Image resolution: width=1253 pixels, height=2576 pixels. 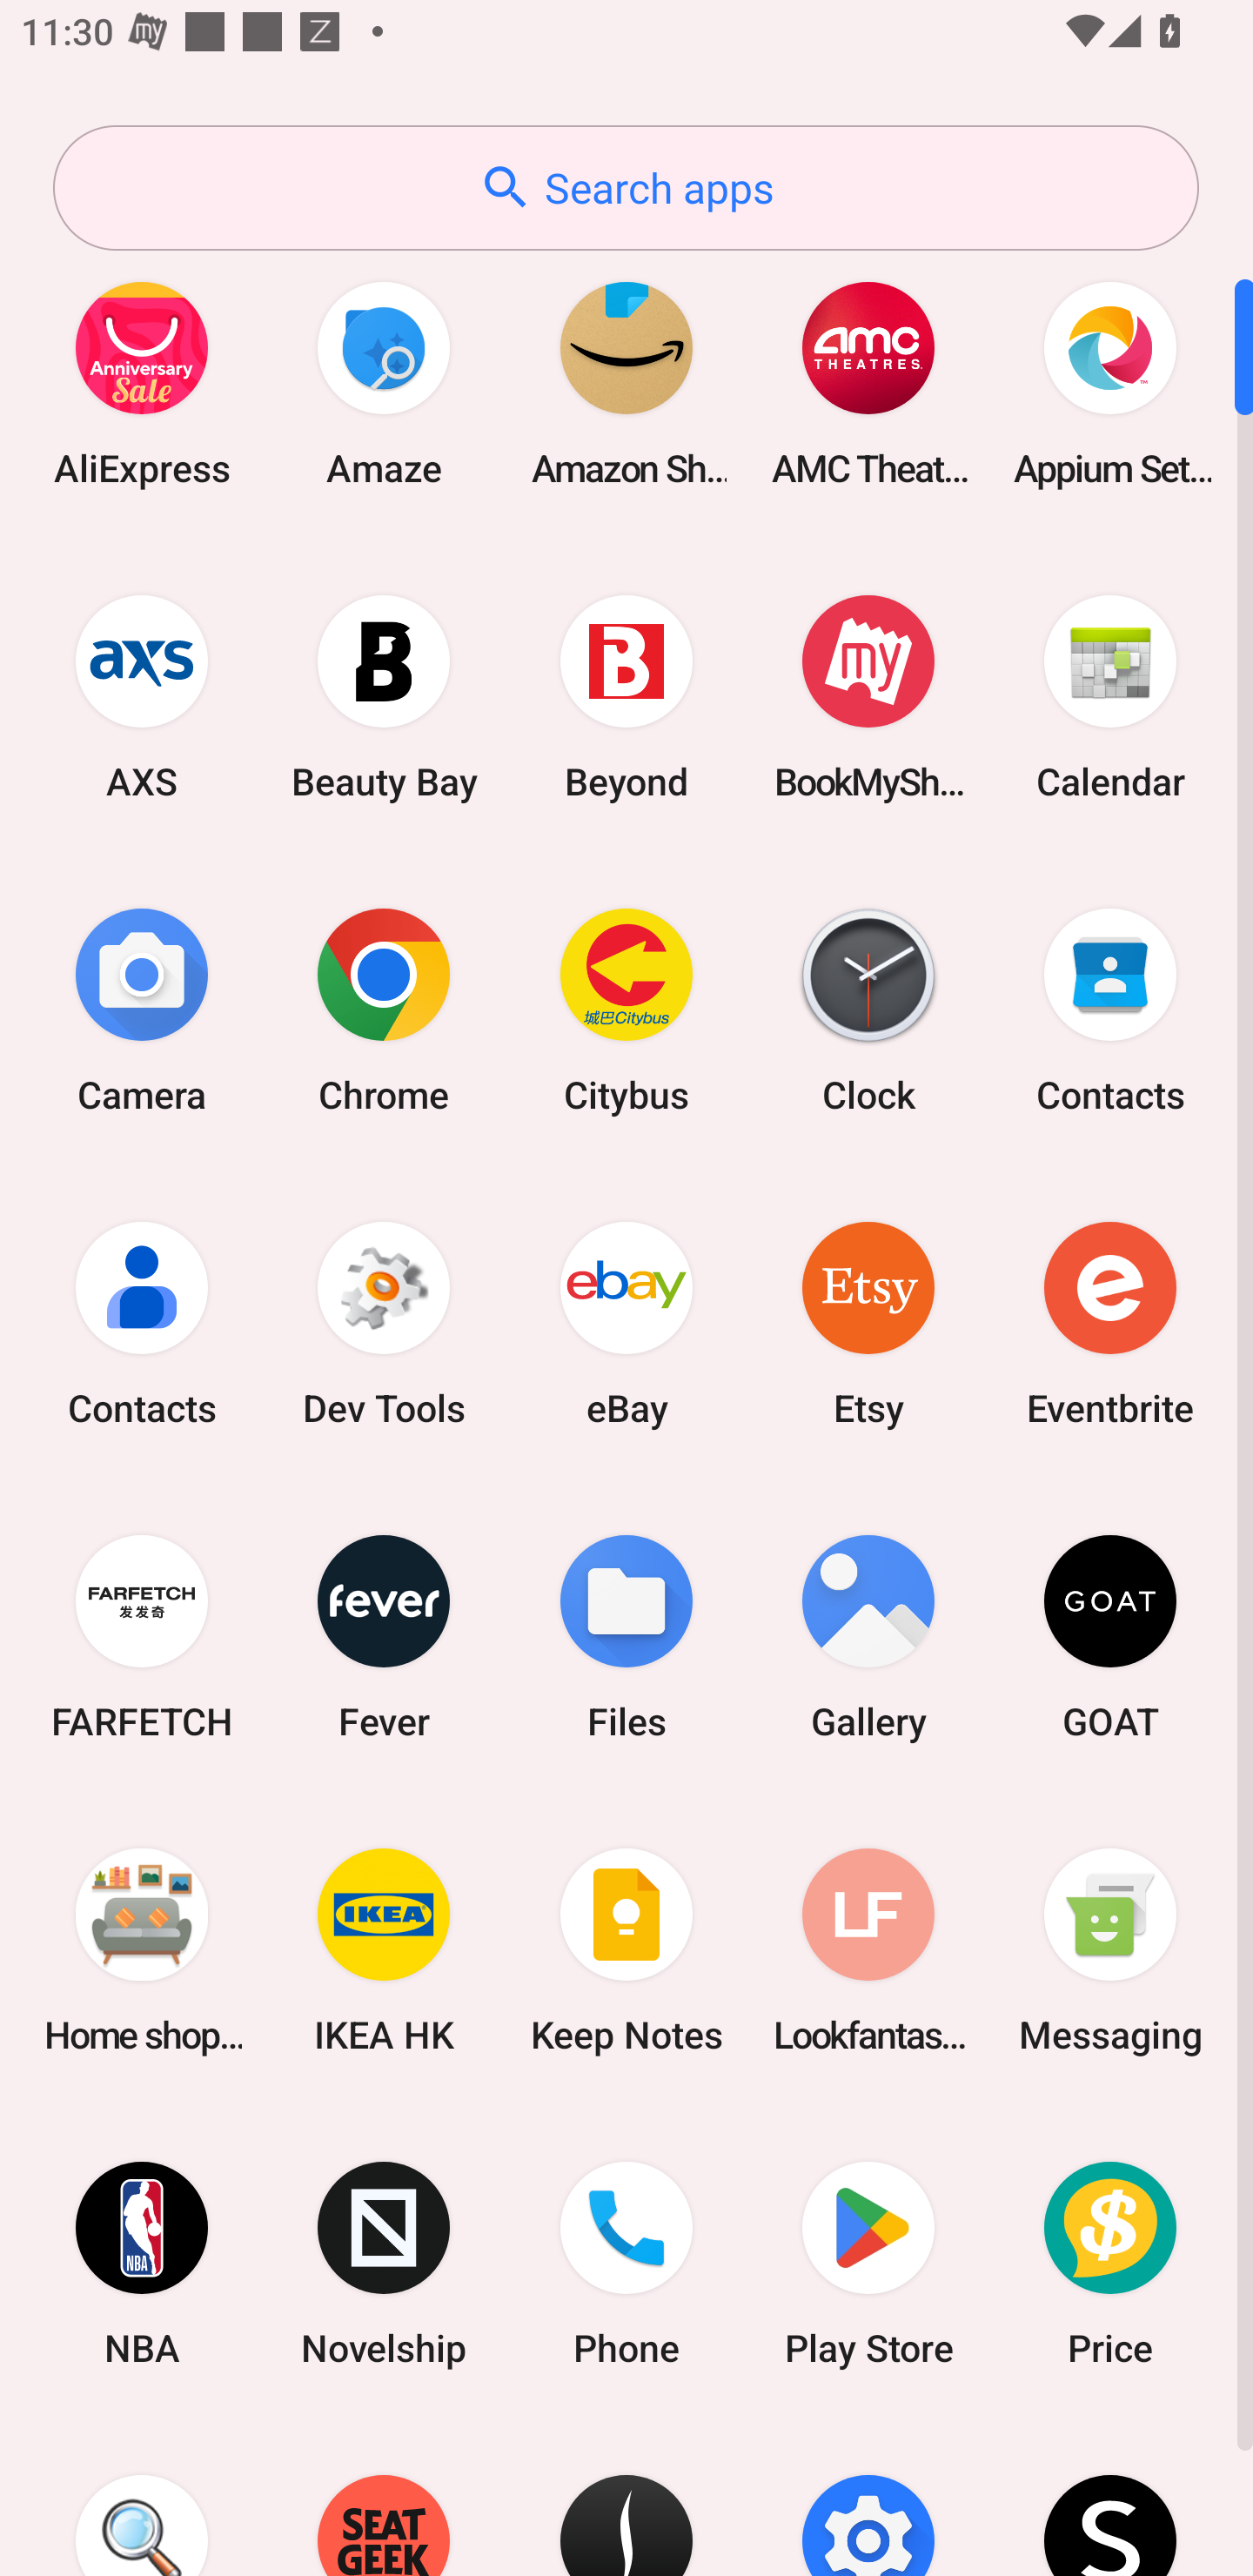 What do you see at coordinates (1110, 696) in the screenshot?
I see `Calendar` at bounding box center [1110, 696].